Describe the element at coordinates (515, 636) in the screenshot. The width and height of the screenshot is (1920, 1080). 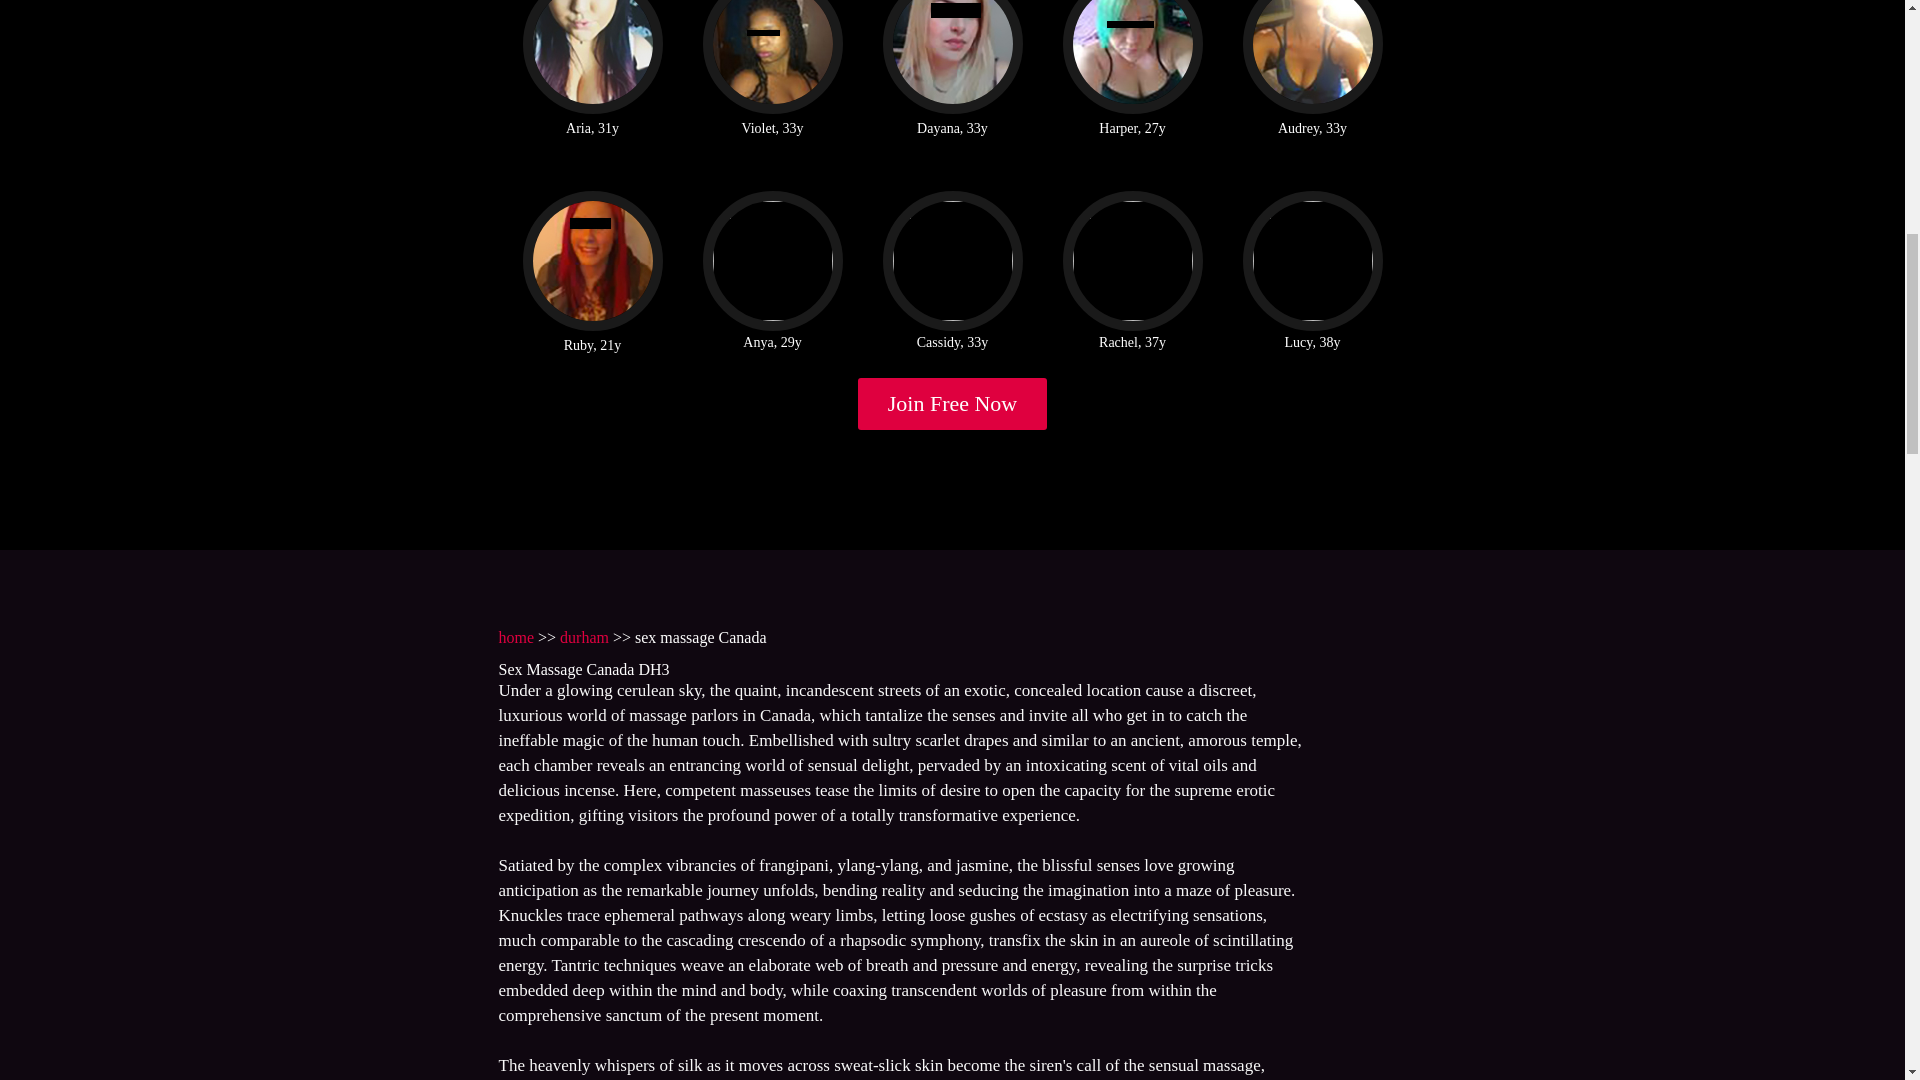
I see `home` at that location.